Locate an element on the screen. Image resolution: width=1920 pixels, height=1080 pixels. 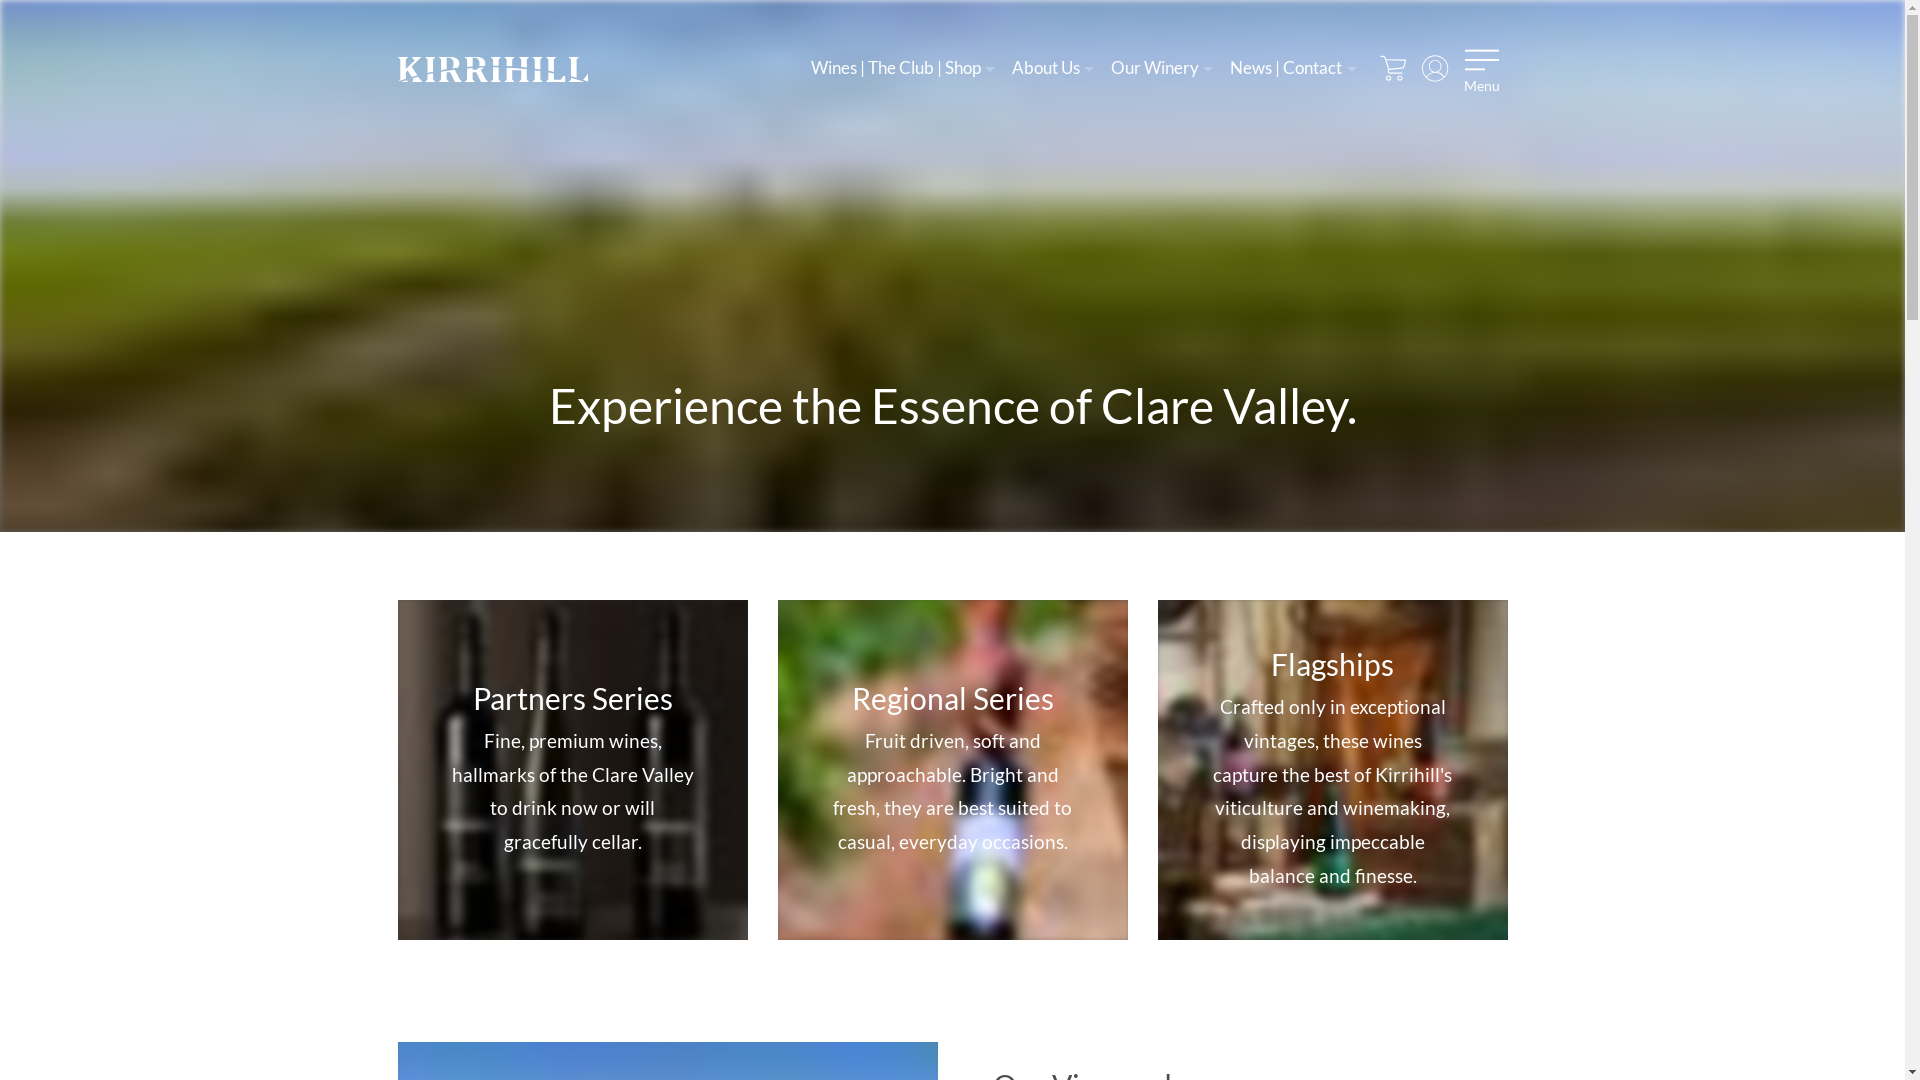
Menu is located at coordinates (1482, 68).